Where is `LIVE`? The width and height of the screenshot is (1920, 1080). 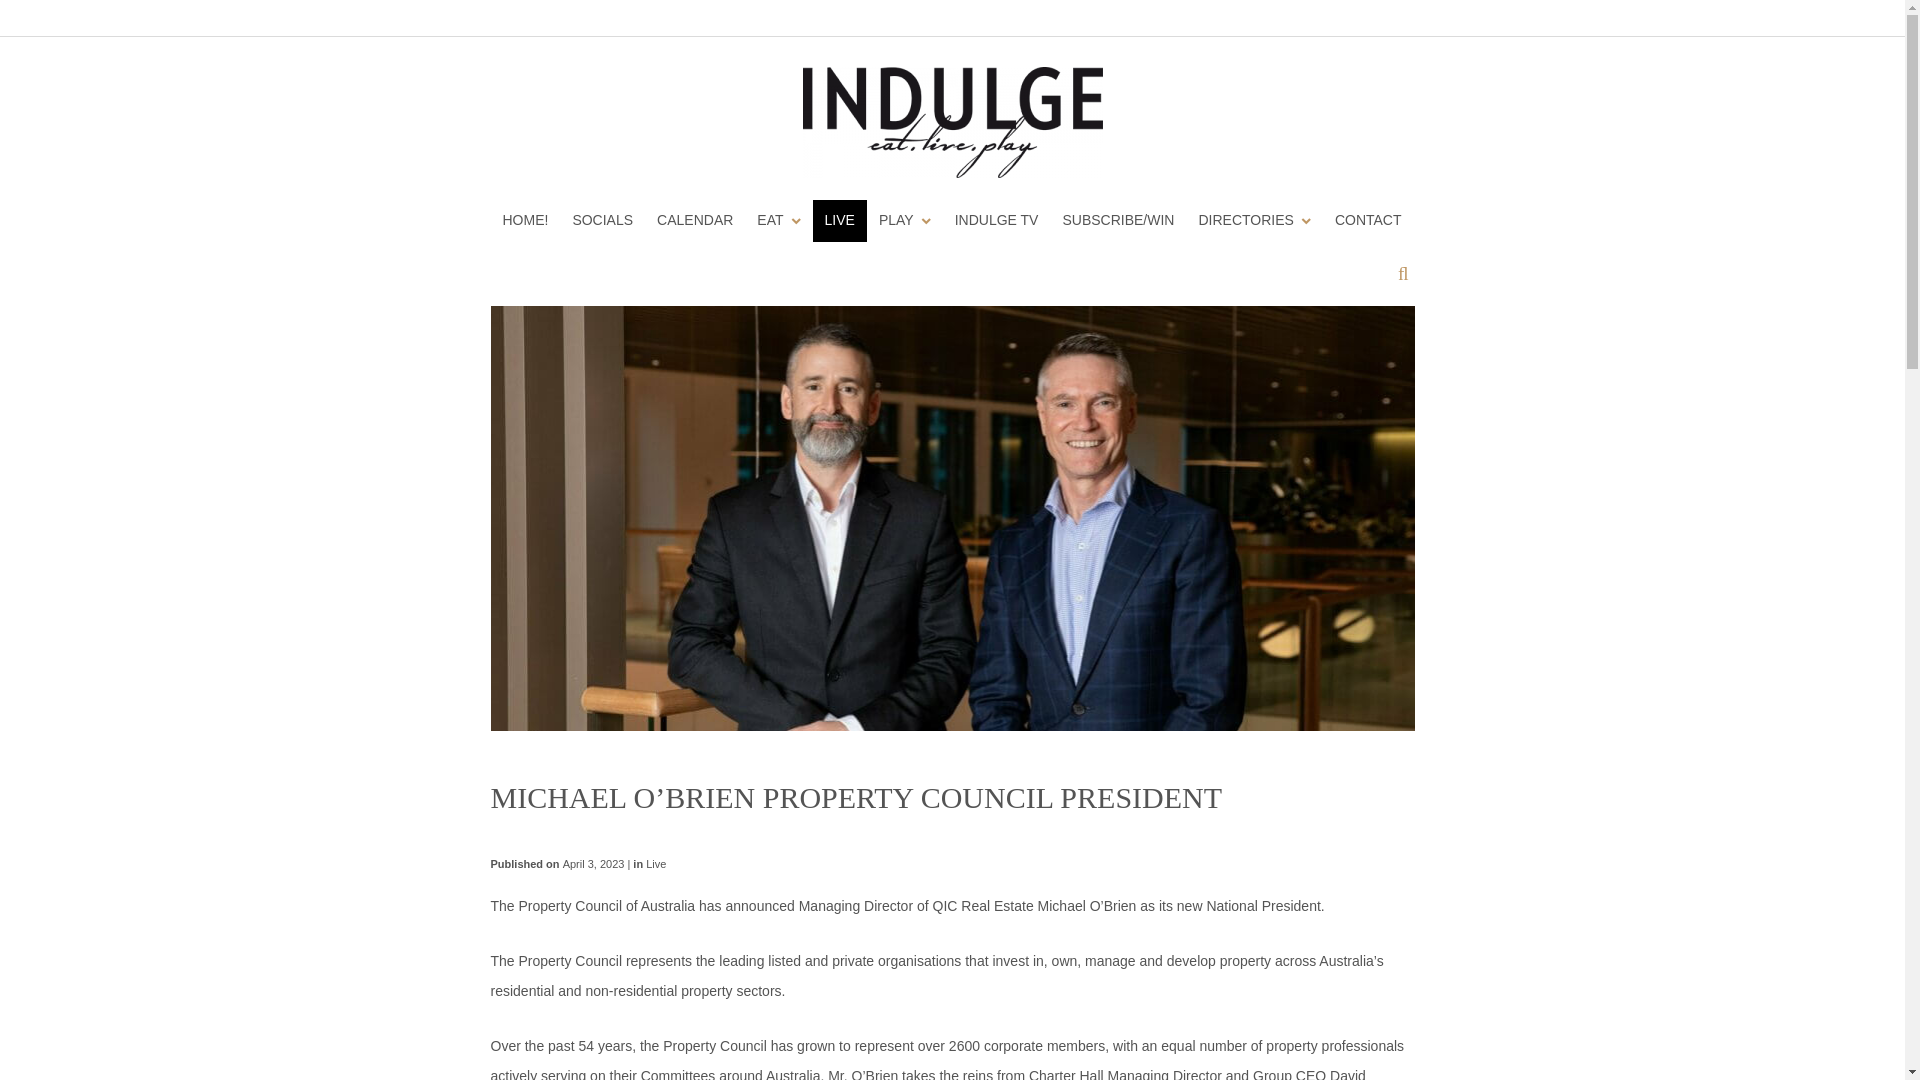 LIVE is located at coordinates (840, 220).